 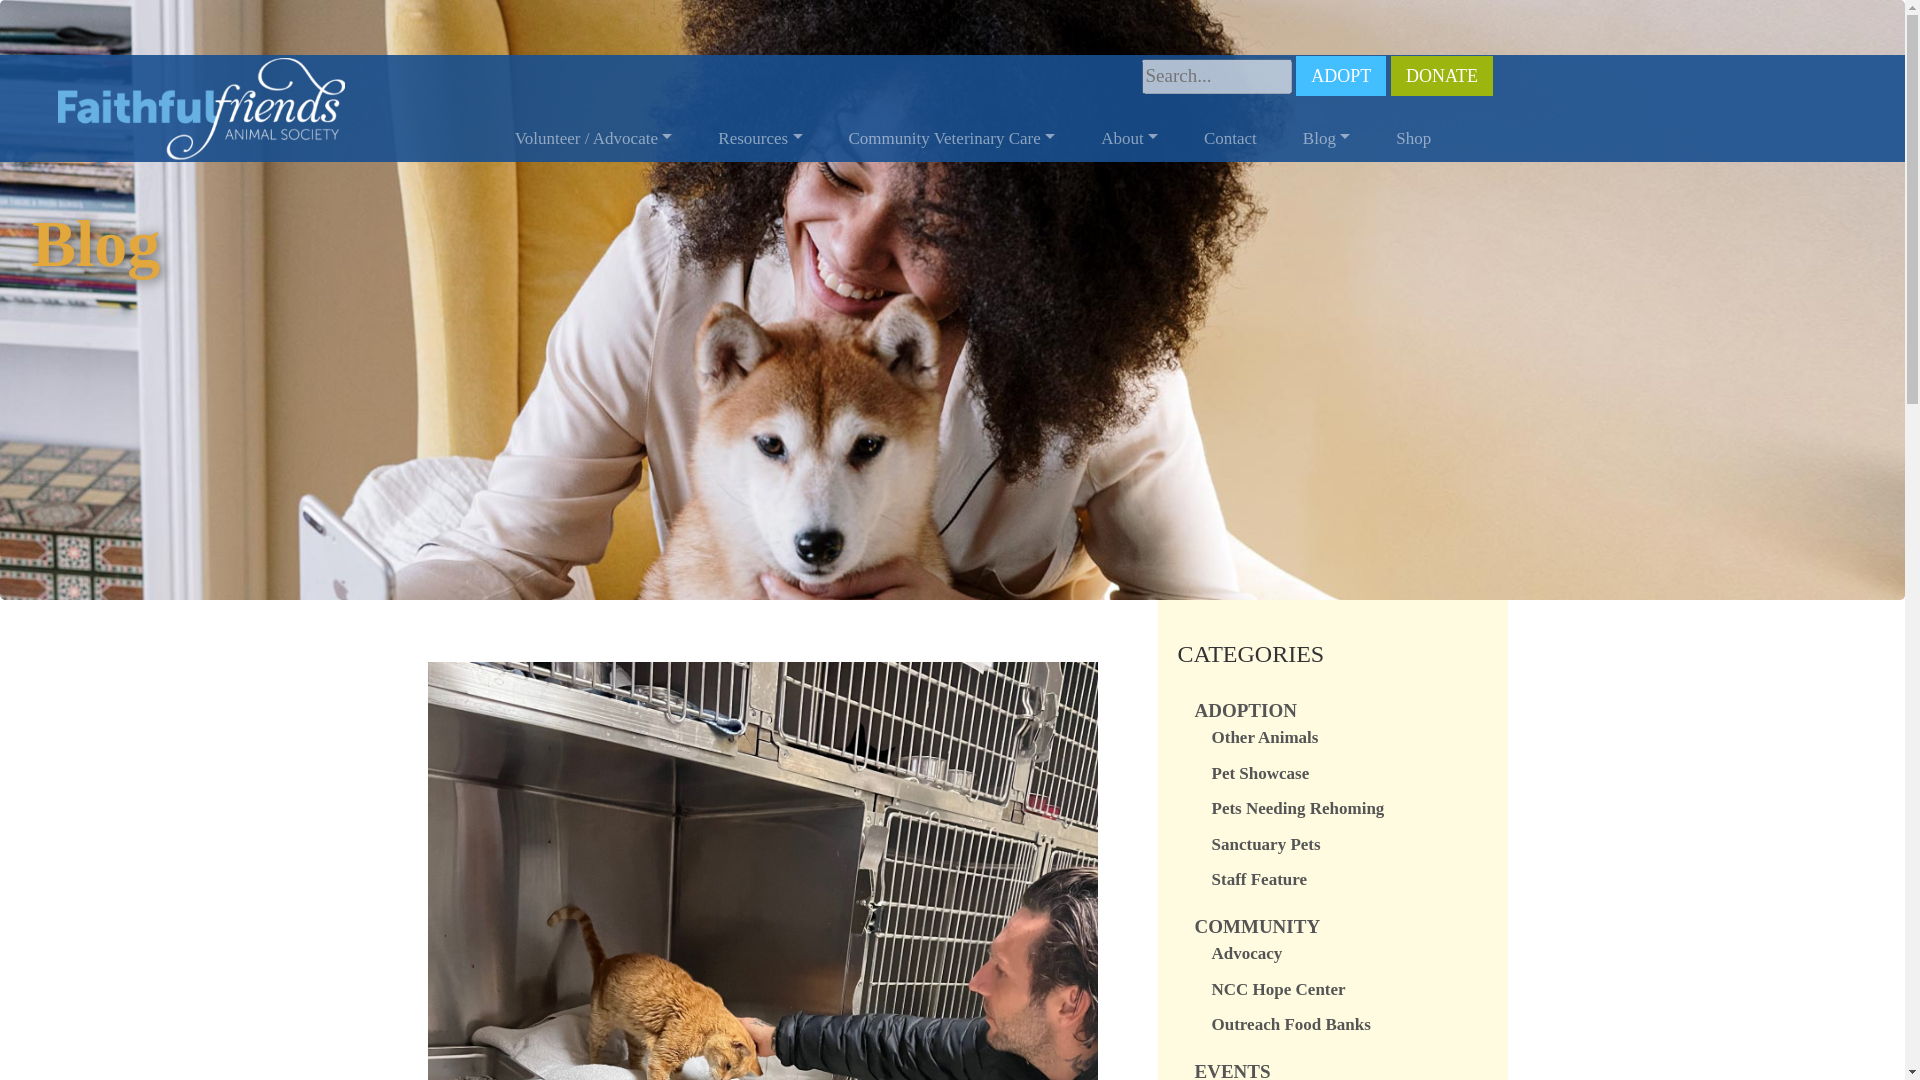 What do you see at coordinates (1326, 138) in the screenshot?
I see `Blog` at bounding box center [1326, 138].